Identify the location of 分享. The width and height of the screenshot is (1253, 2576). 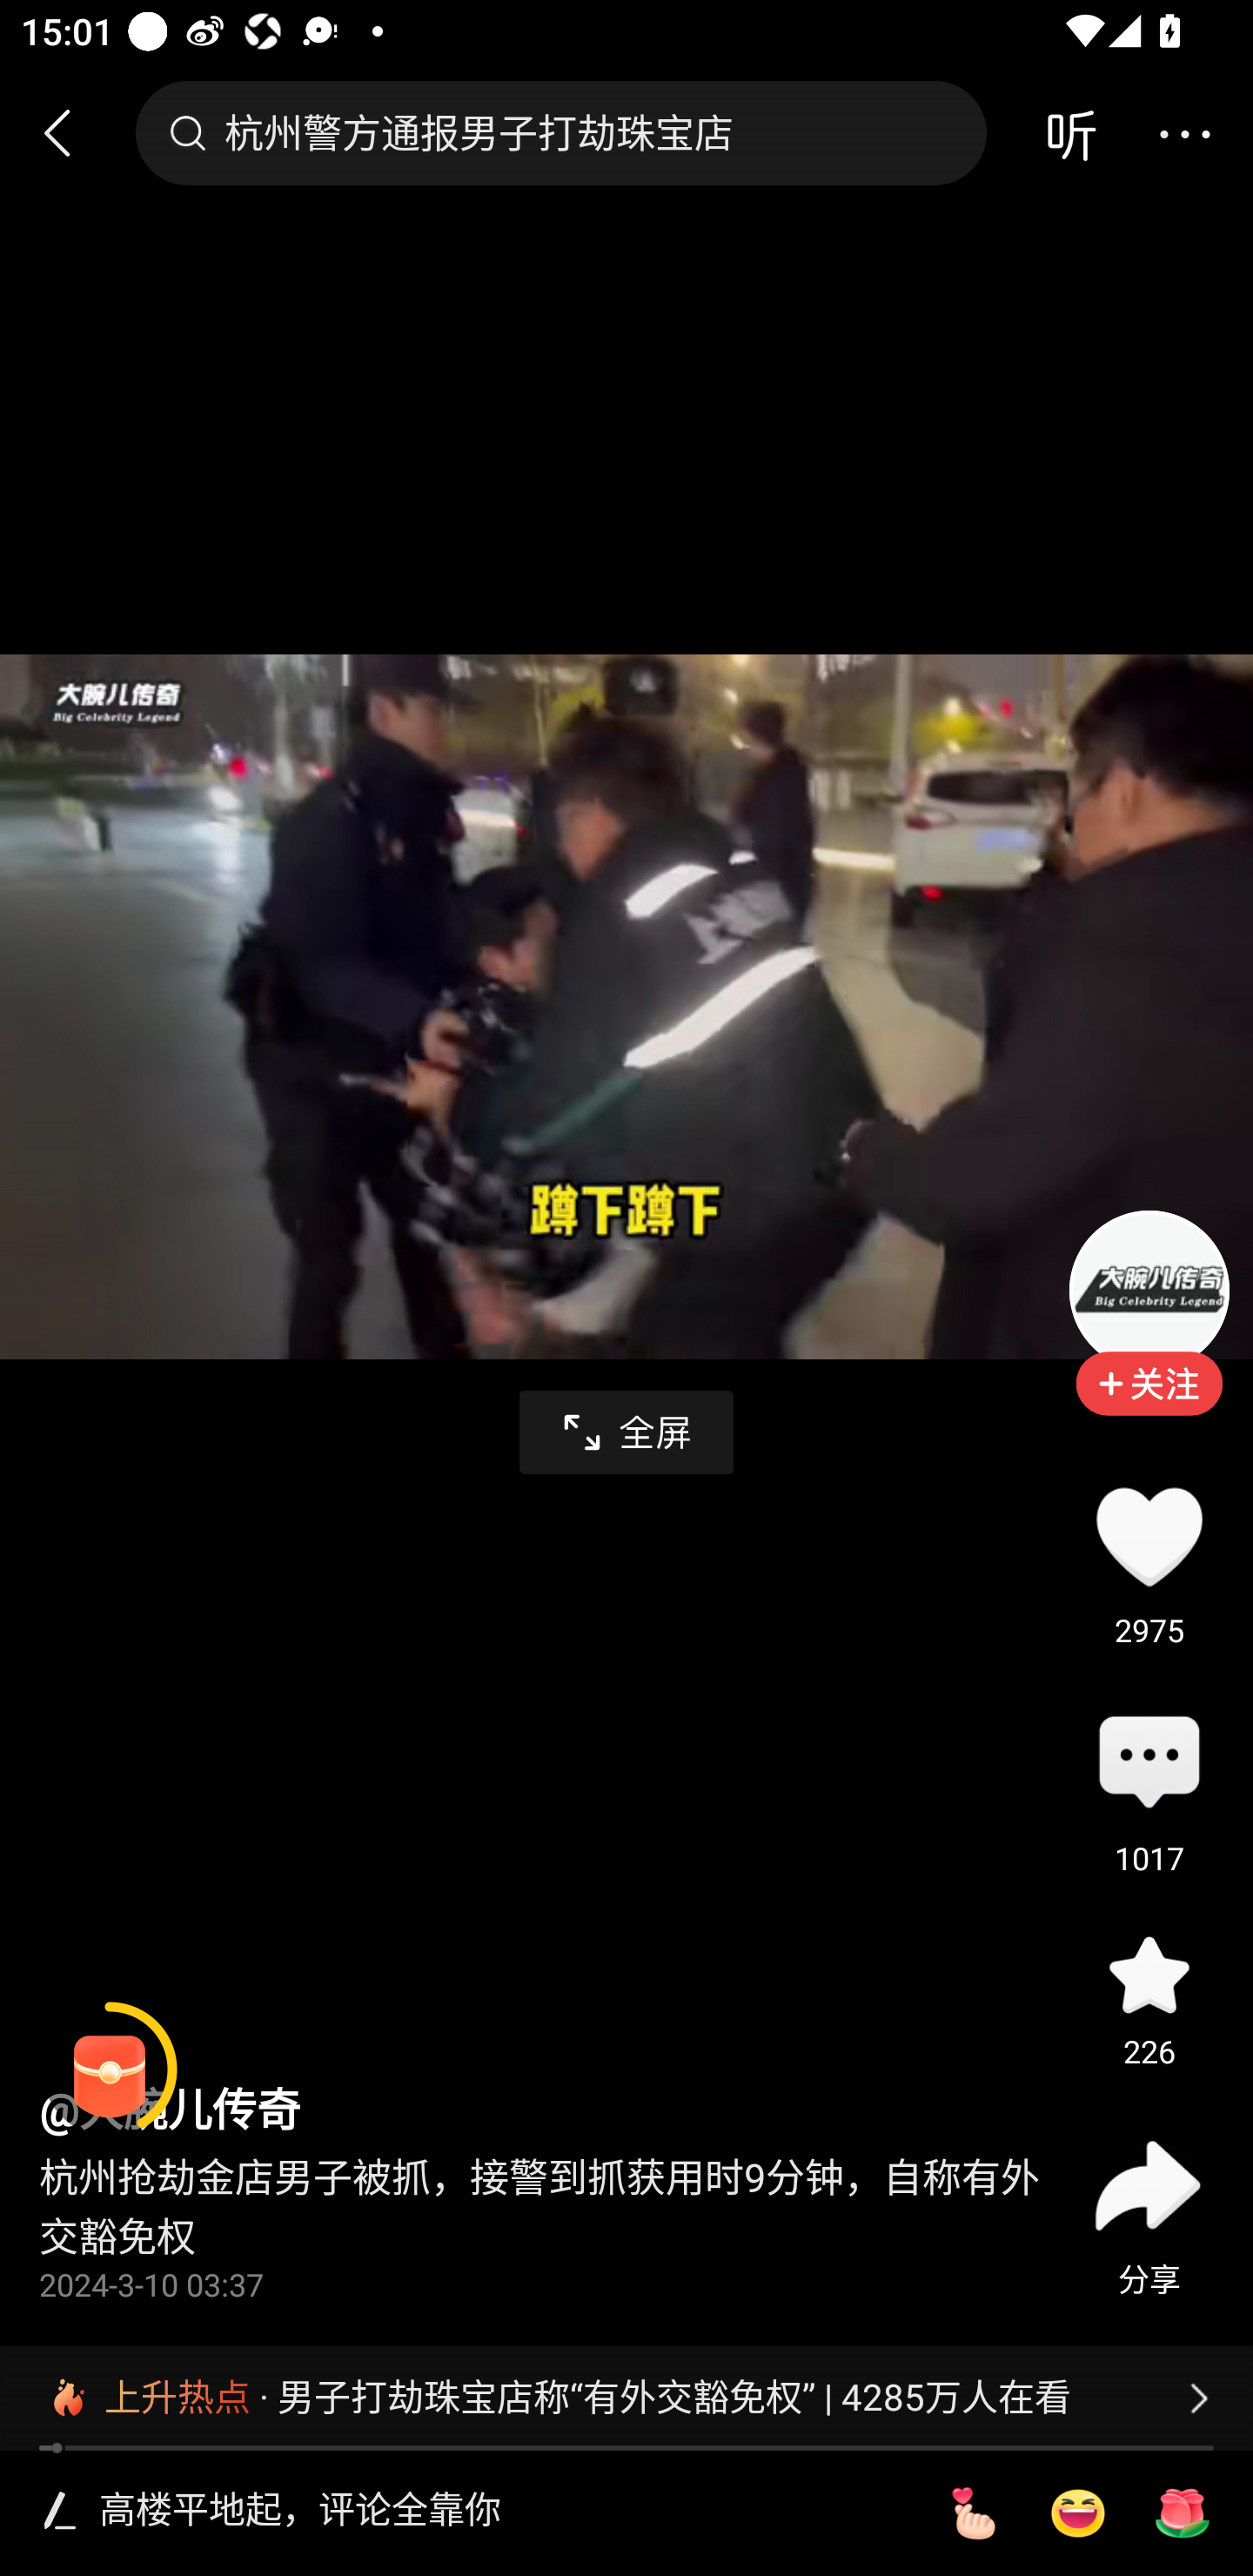
(1149, 2185).